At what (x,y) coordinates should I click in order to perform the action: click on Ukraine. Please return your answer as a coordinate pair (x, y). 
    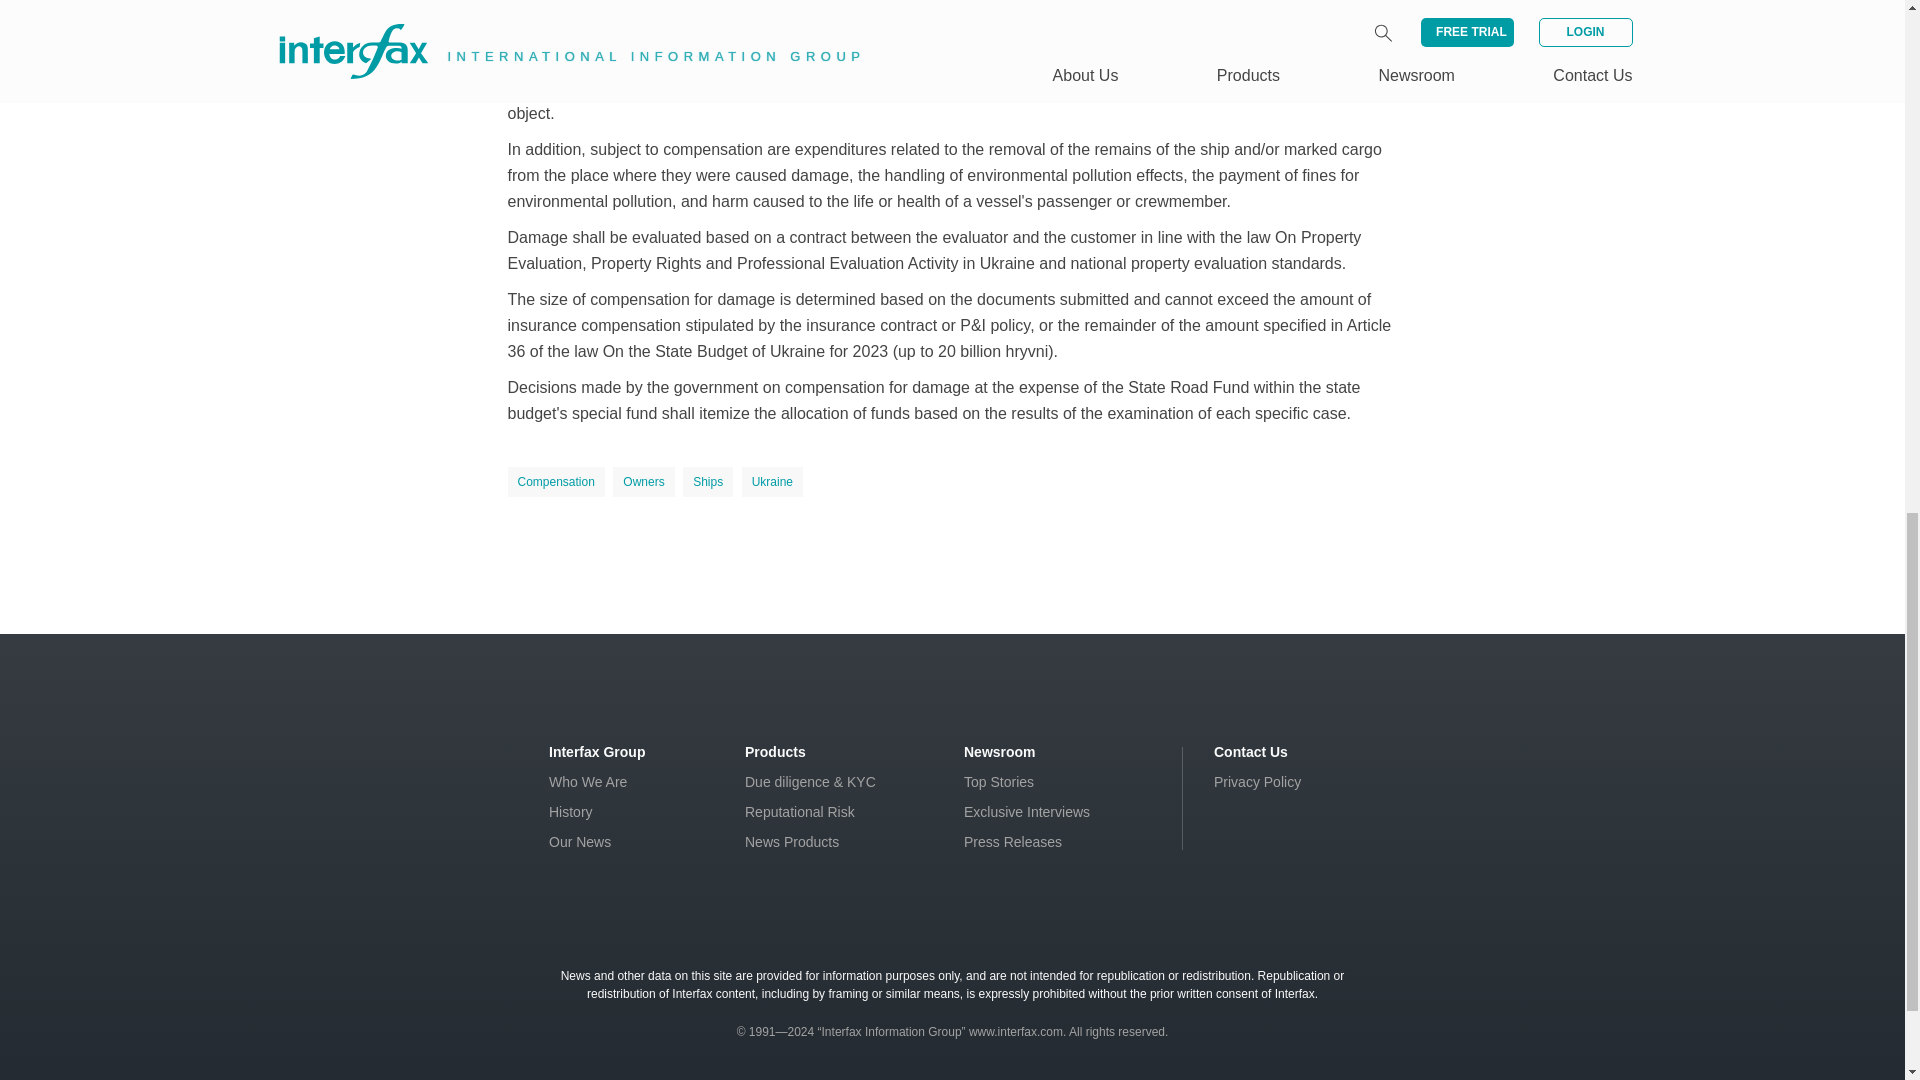
    Looking at the image, I should click on (772, 481).